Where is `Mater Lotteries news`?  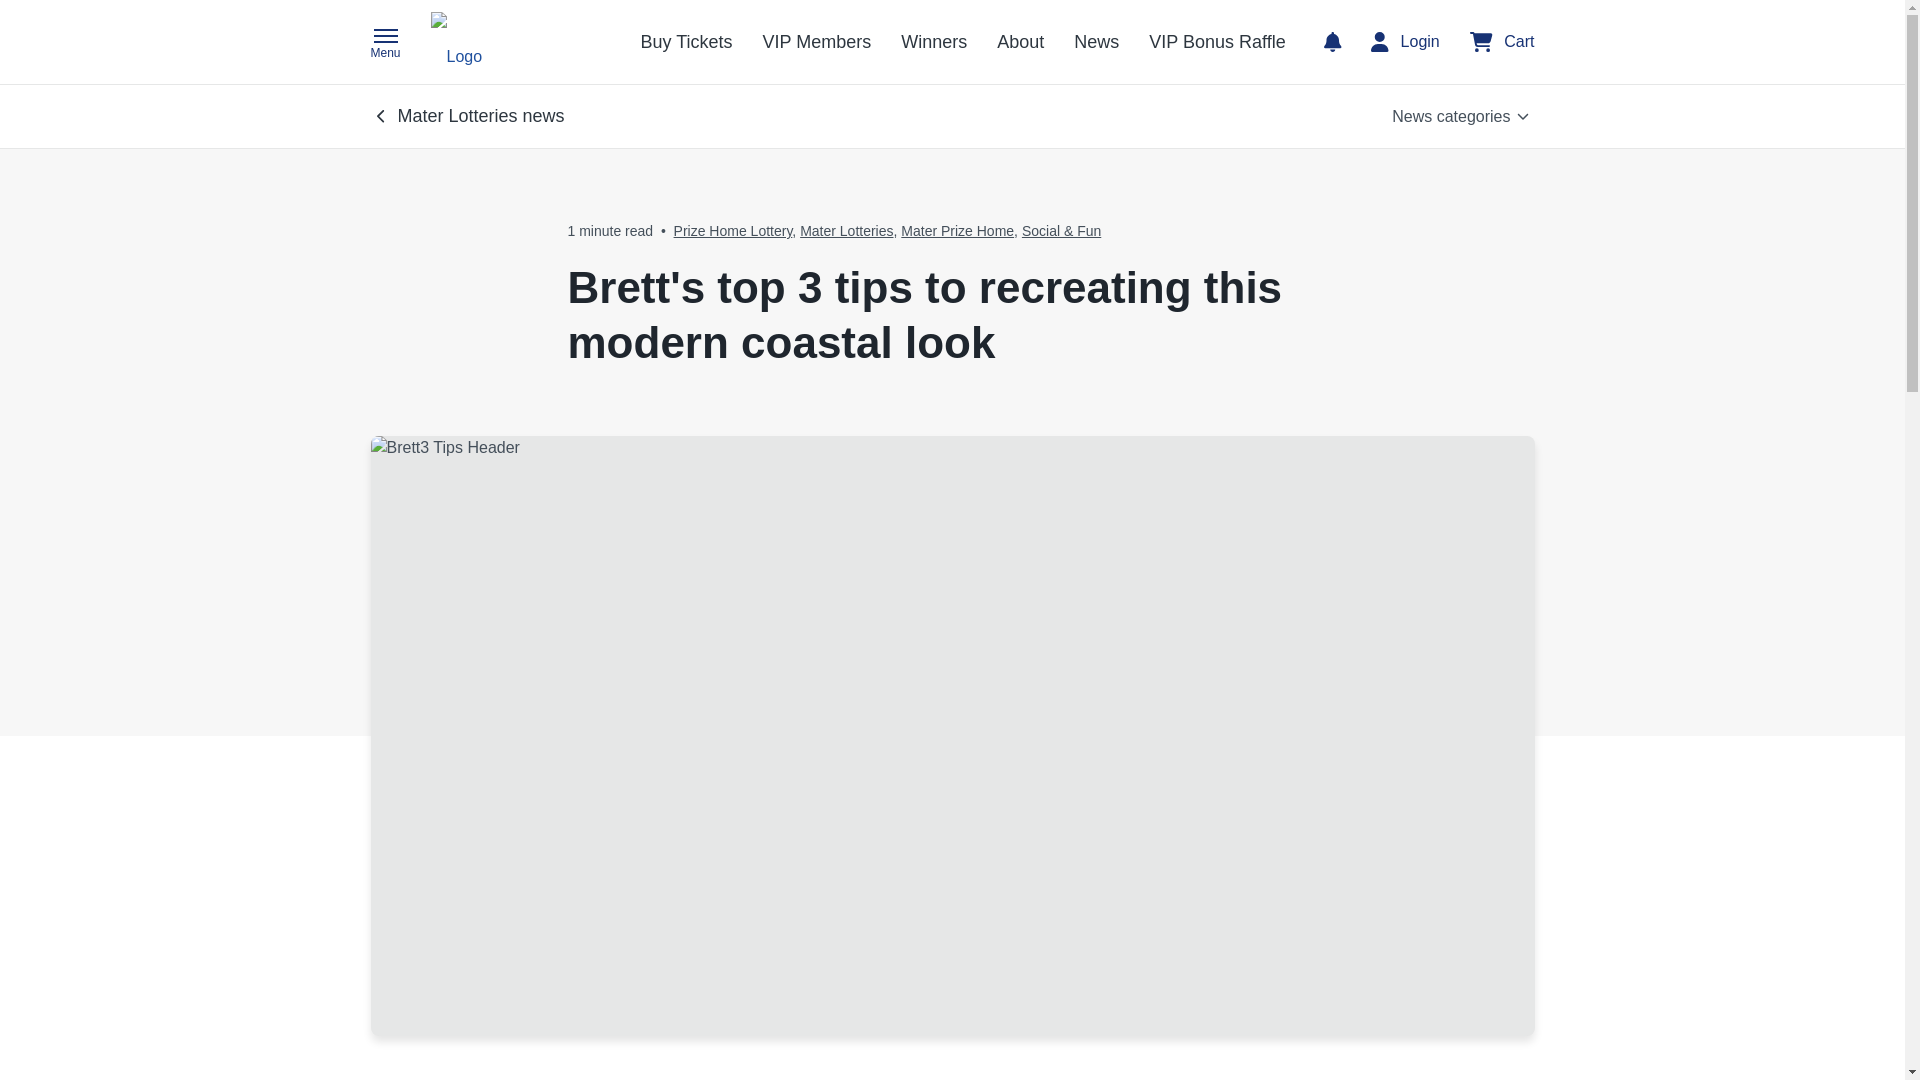
Mater Lotteries news is located at coordinates (470, 116).